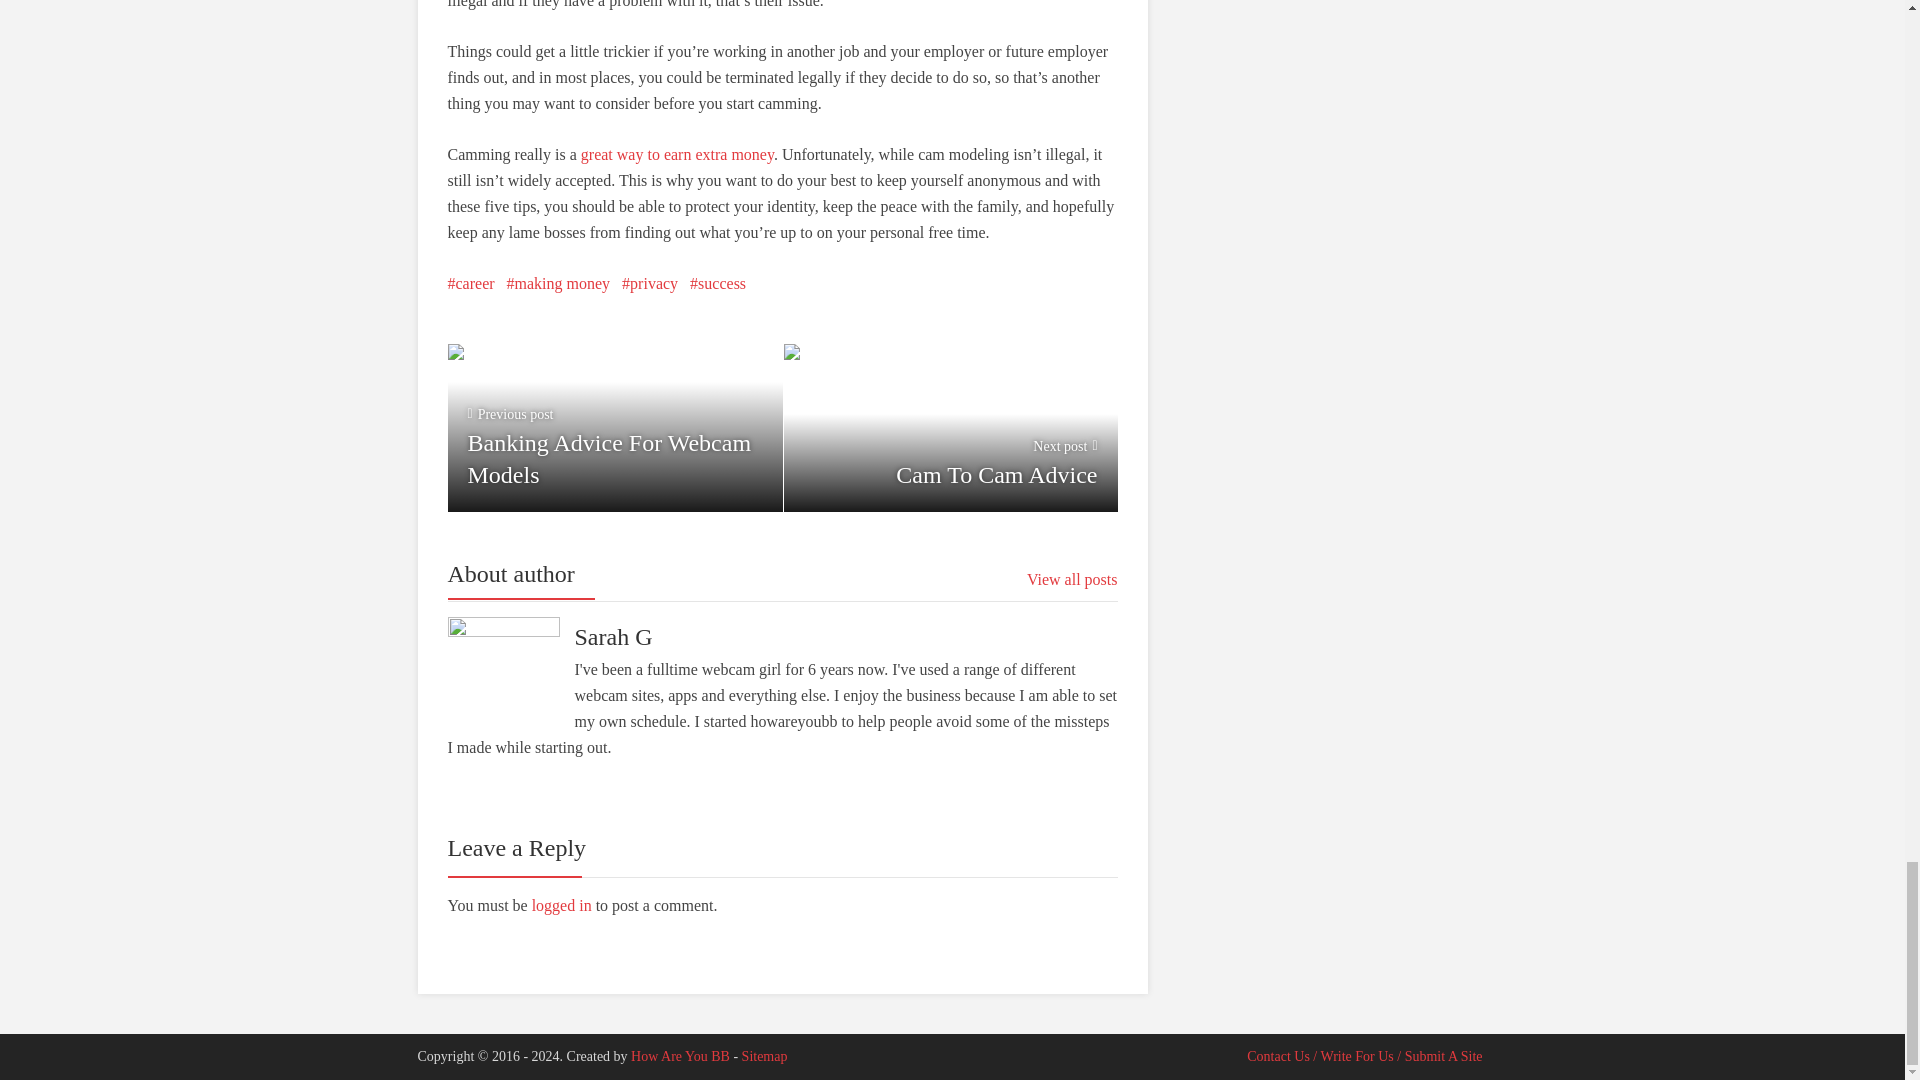  I want to click on Sitemap, so click(718, 284).